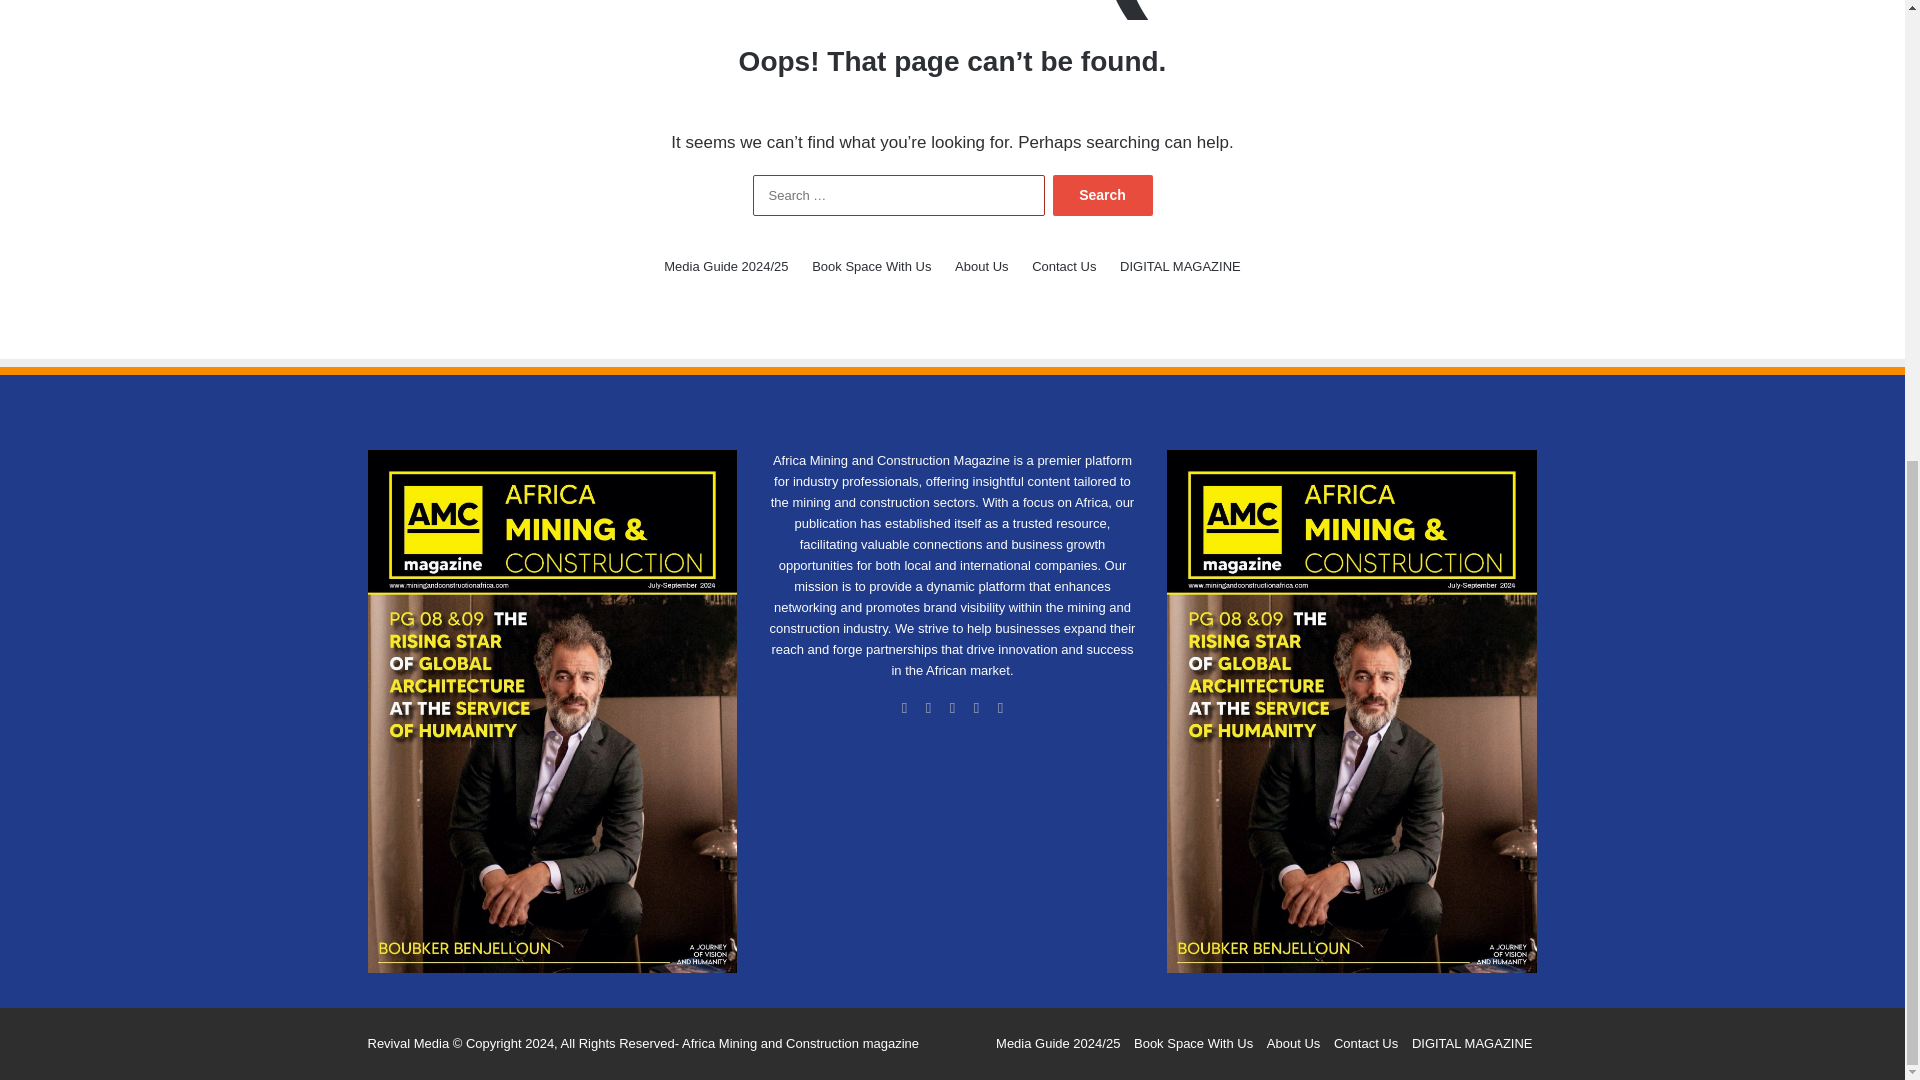 This screenshot has height=1080, width=1920. Describe the element at coordinates (1064, 266) in the screenshot. I see `Contact Us` at that location.